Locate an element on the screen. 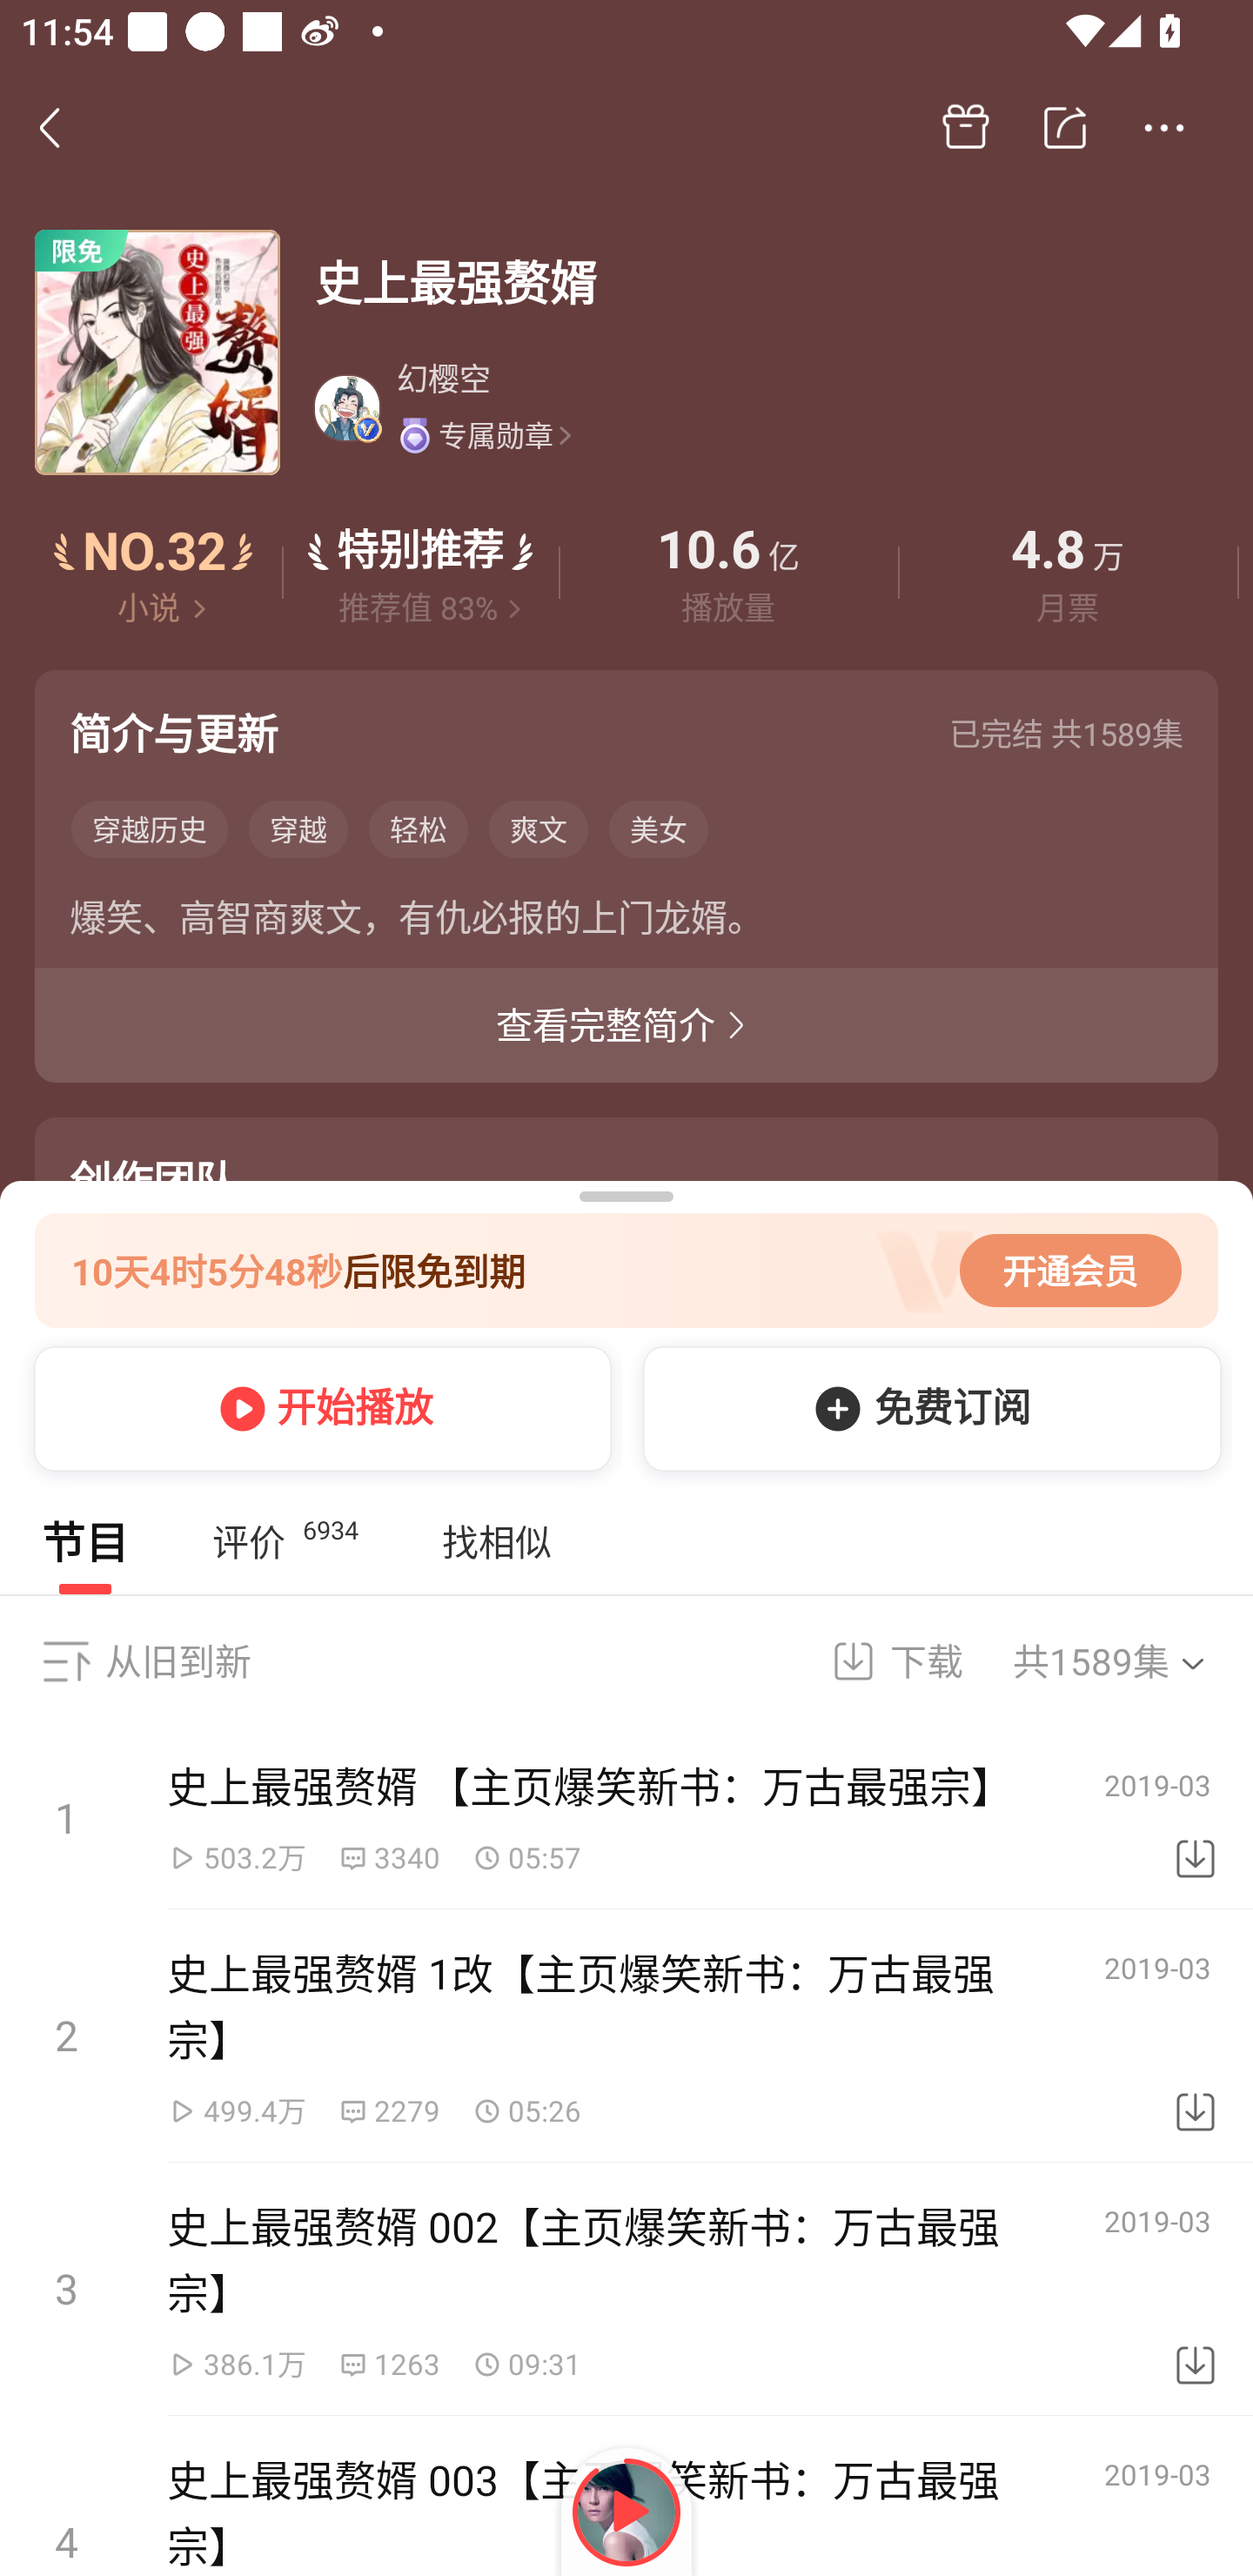 This screenshot has height=2576, width=1253. 爽文 is located at coordinates (538, 828).